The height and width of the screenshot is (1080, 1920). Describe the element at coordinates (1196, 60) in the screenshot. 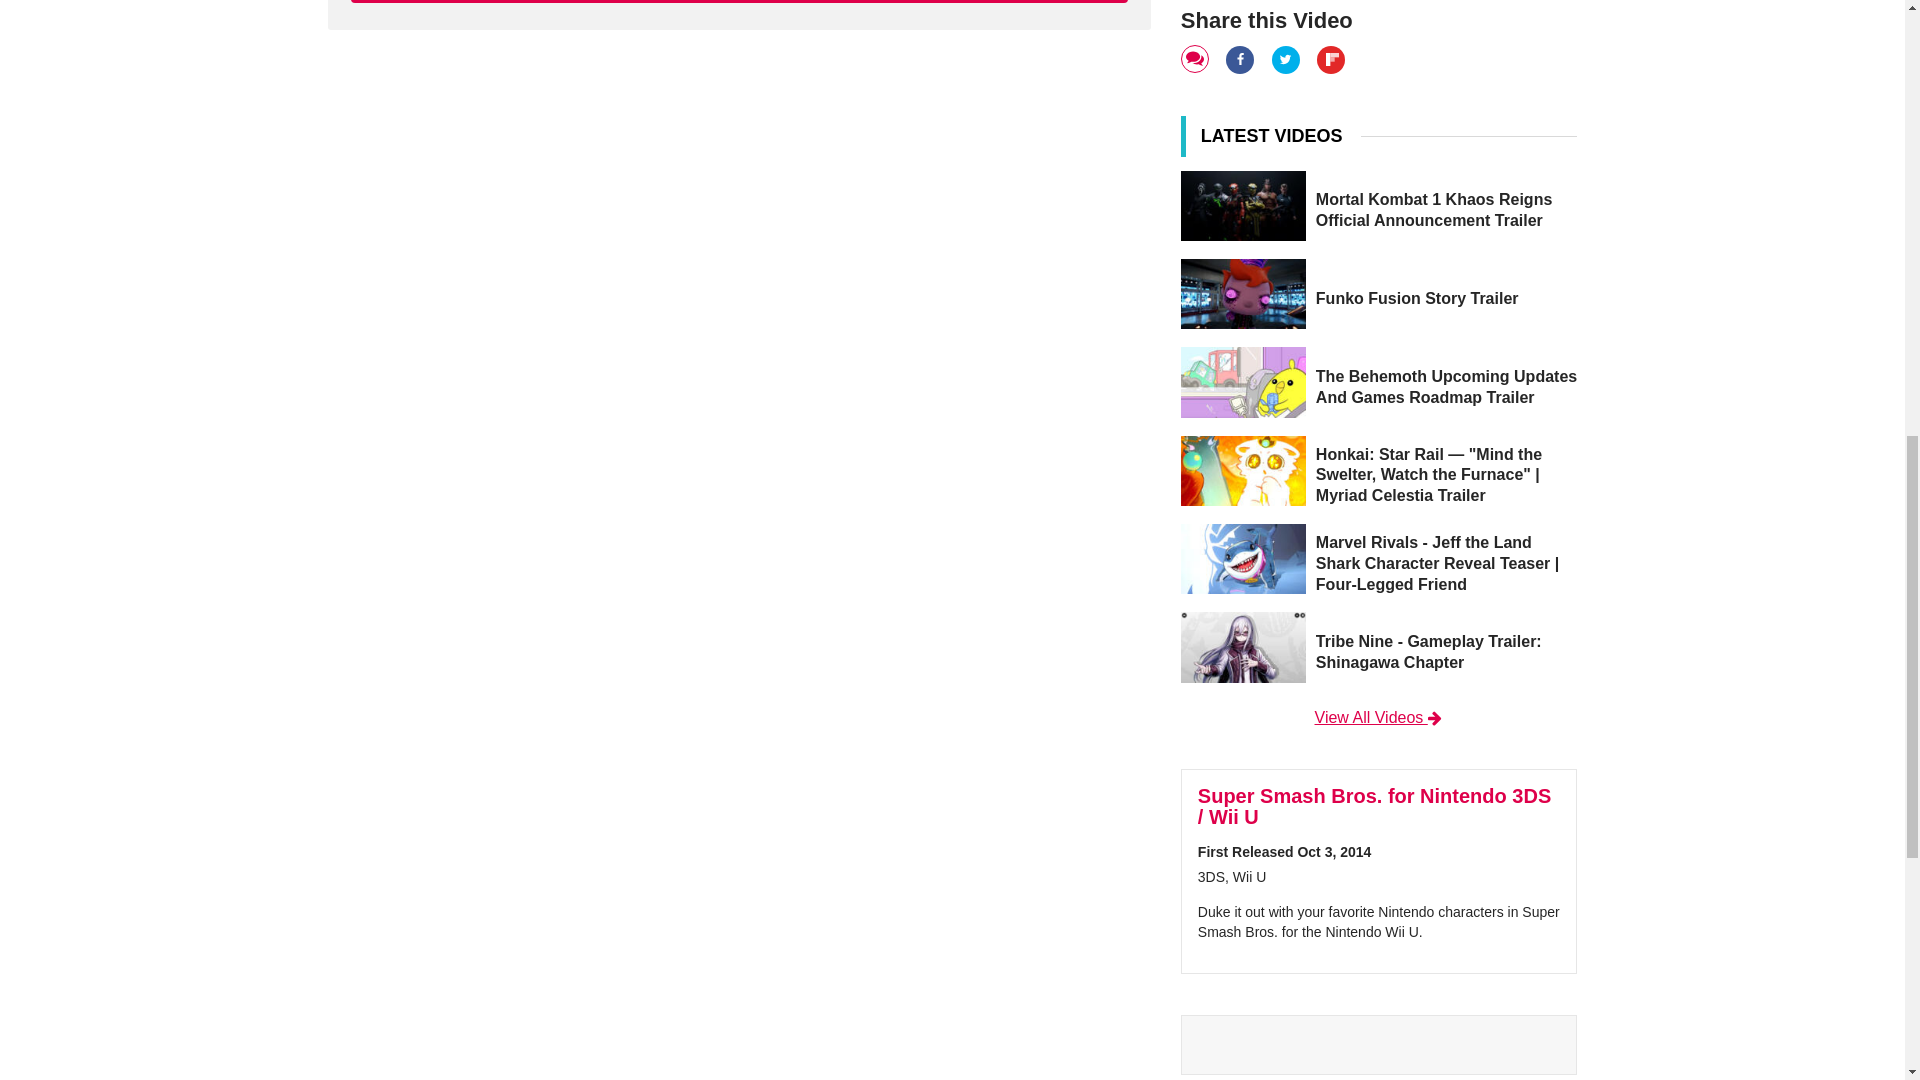

I see `Comment` at that location.